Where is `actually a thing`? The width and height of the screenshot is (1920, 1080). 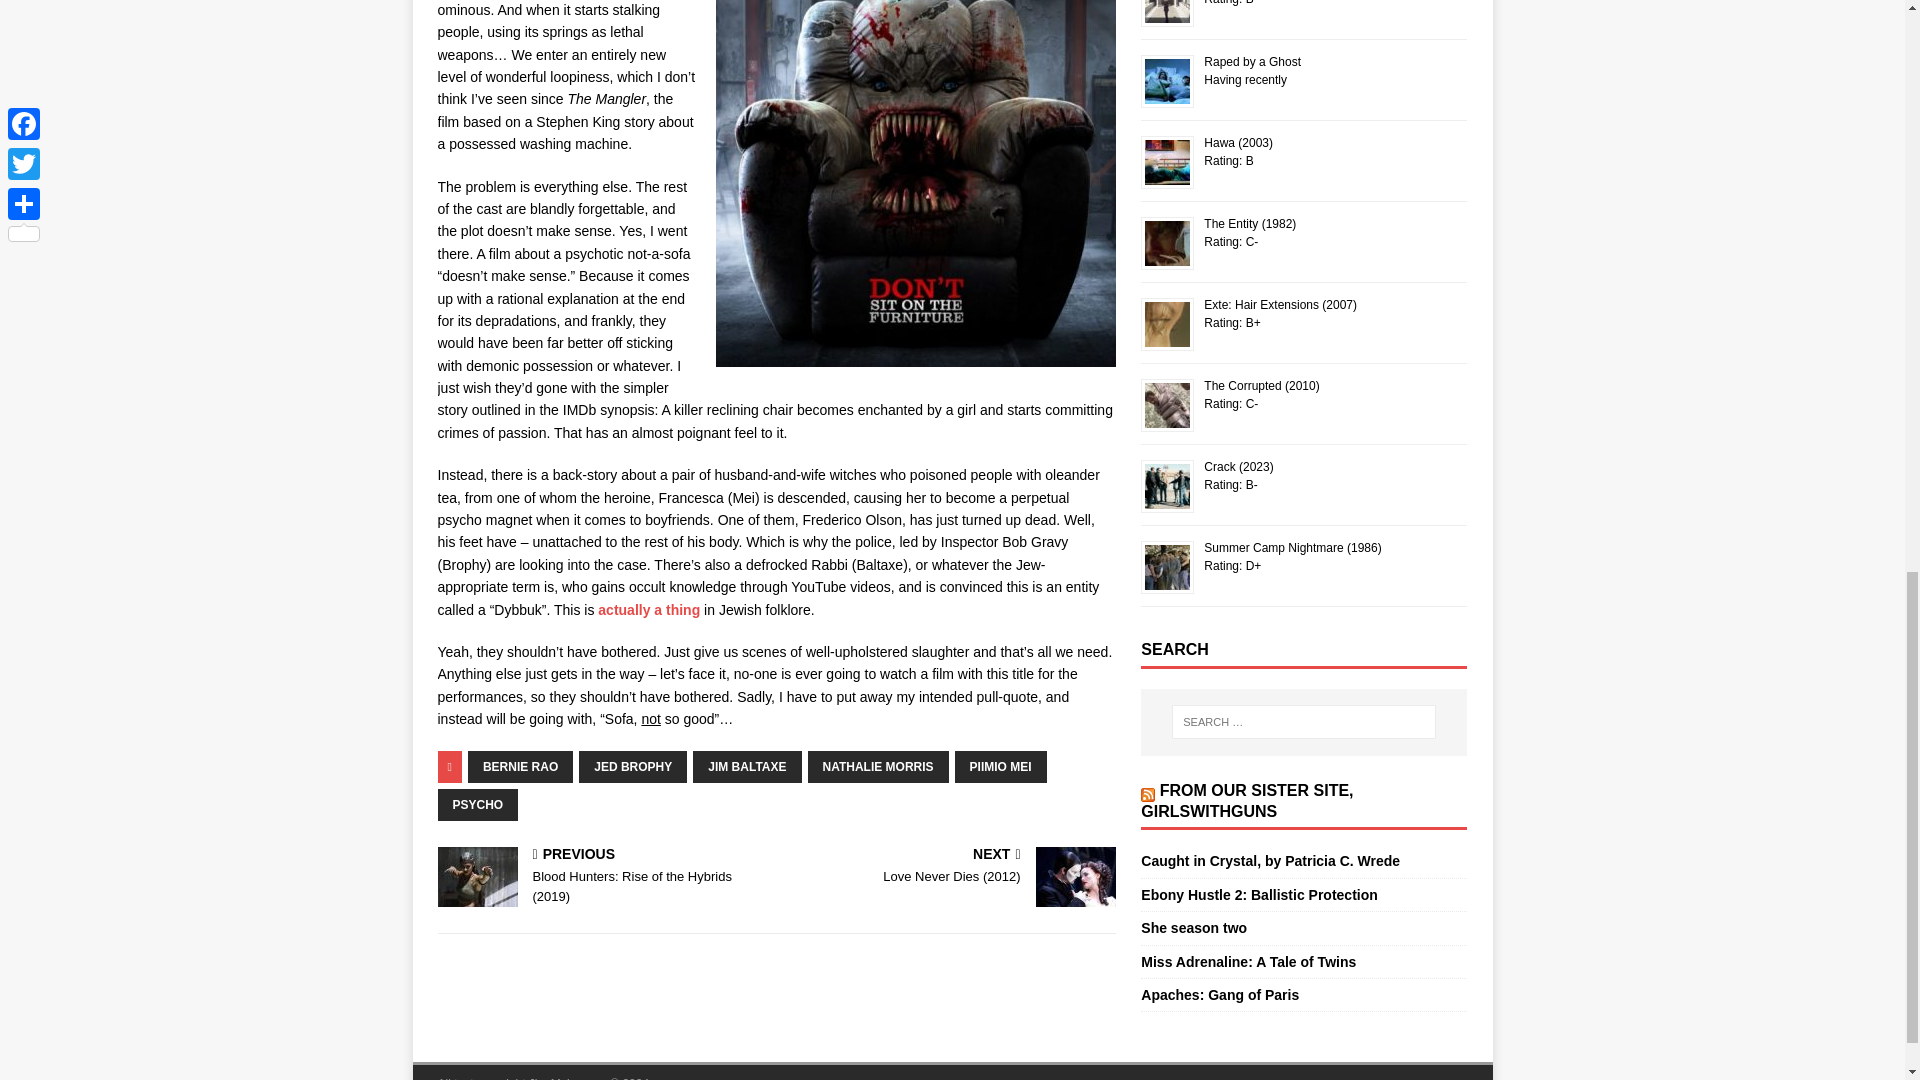 actually a thing is located at coordinates (648, 609).